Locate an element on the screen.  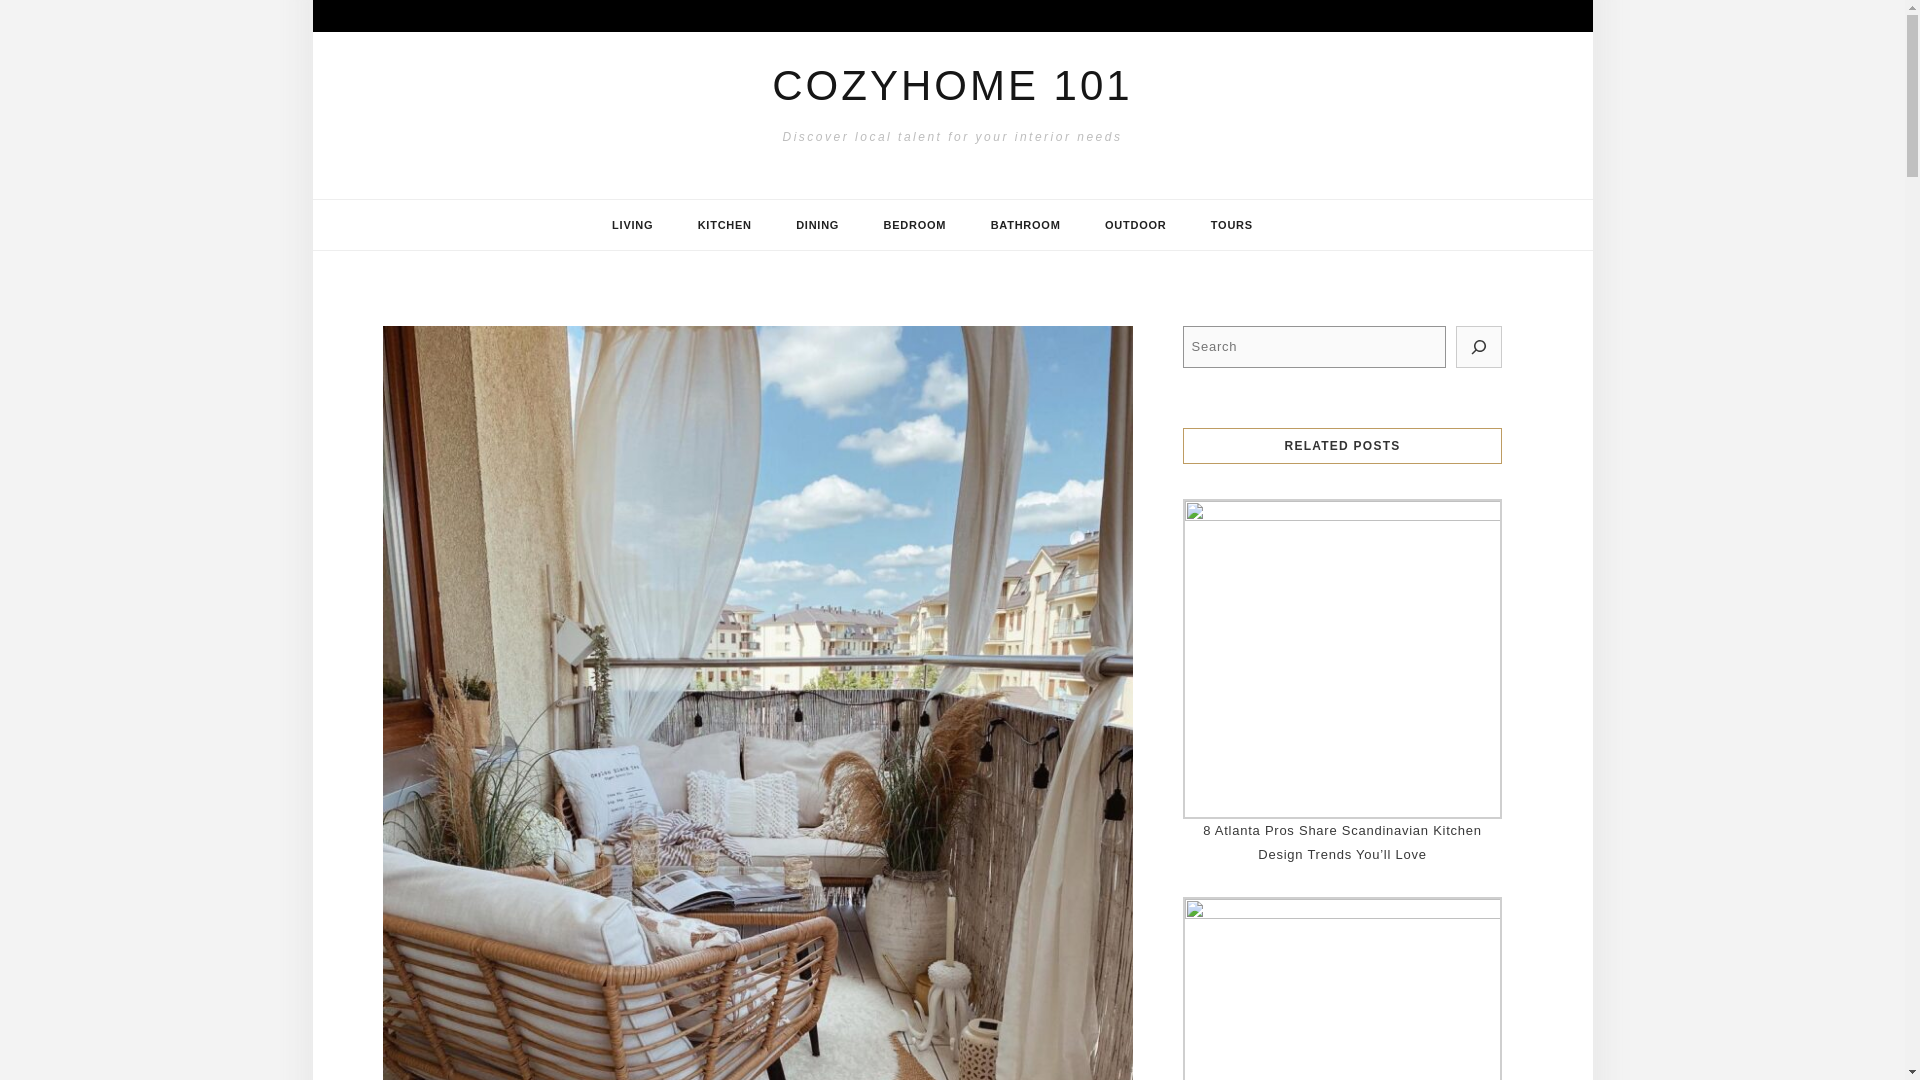
Bedroom is located at coordinates (914, 224).